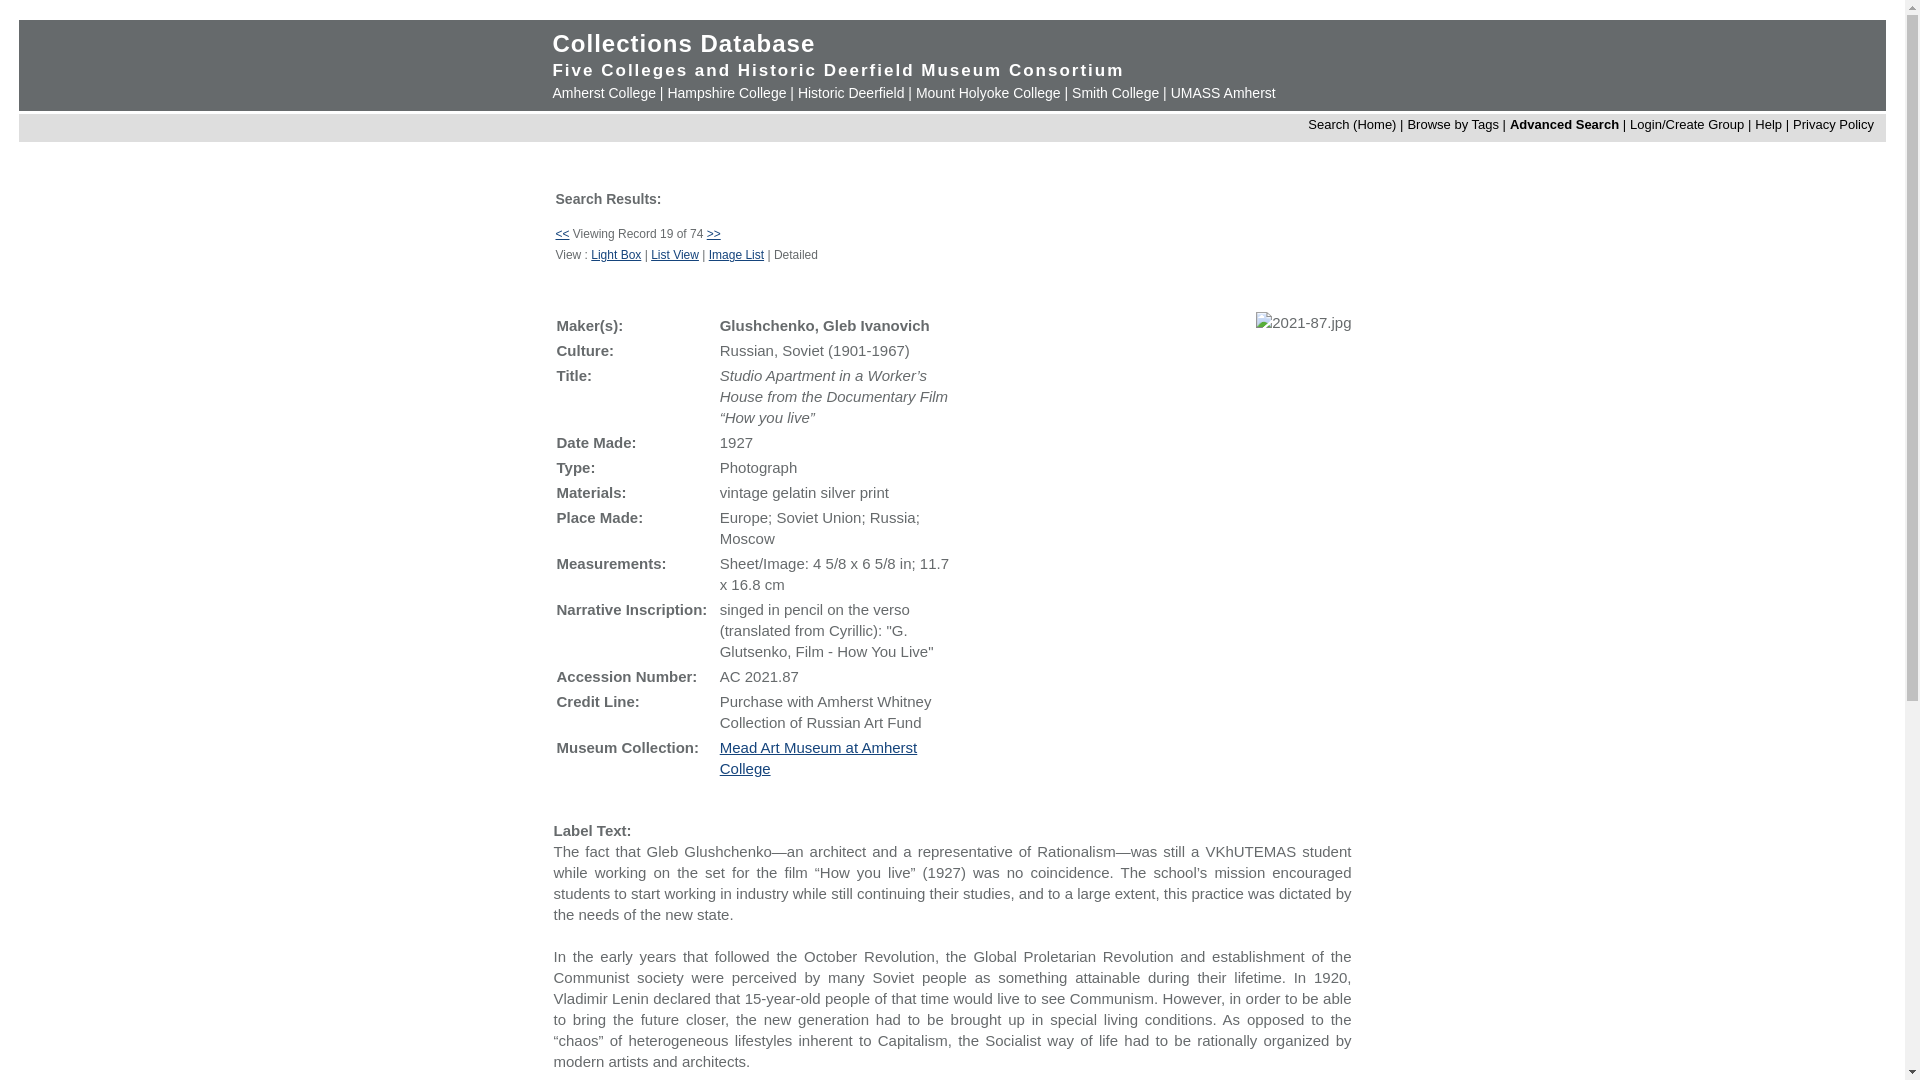 The width and height of the screenshot is (1920, 1080). I want to click on Collections Database, so click(683, 44).